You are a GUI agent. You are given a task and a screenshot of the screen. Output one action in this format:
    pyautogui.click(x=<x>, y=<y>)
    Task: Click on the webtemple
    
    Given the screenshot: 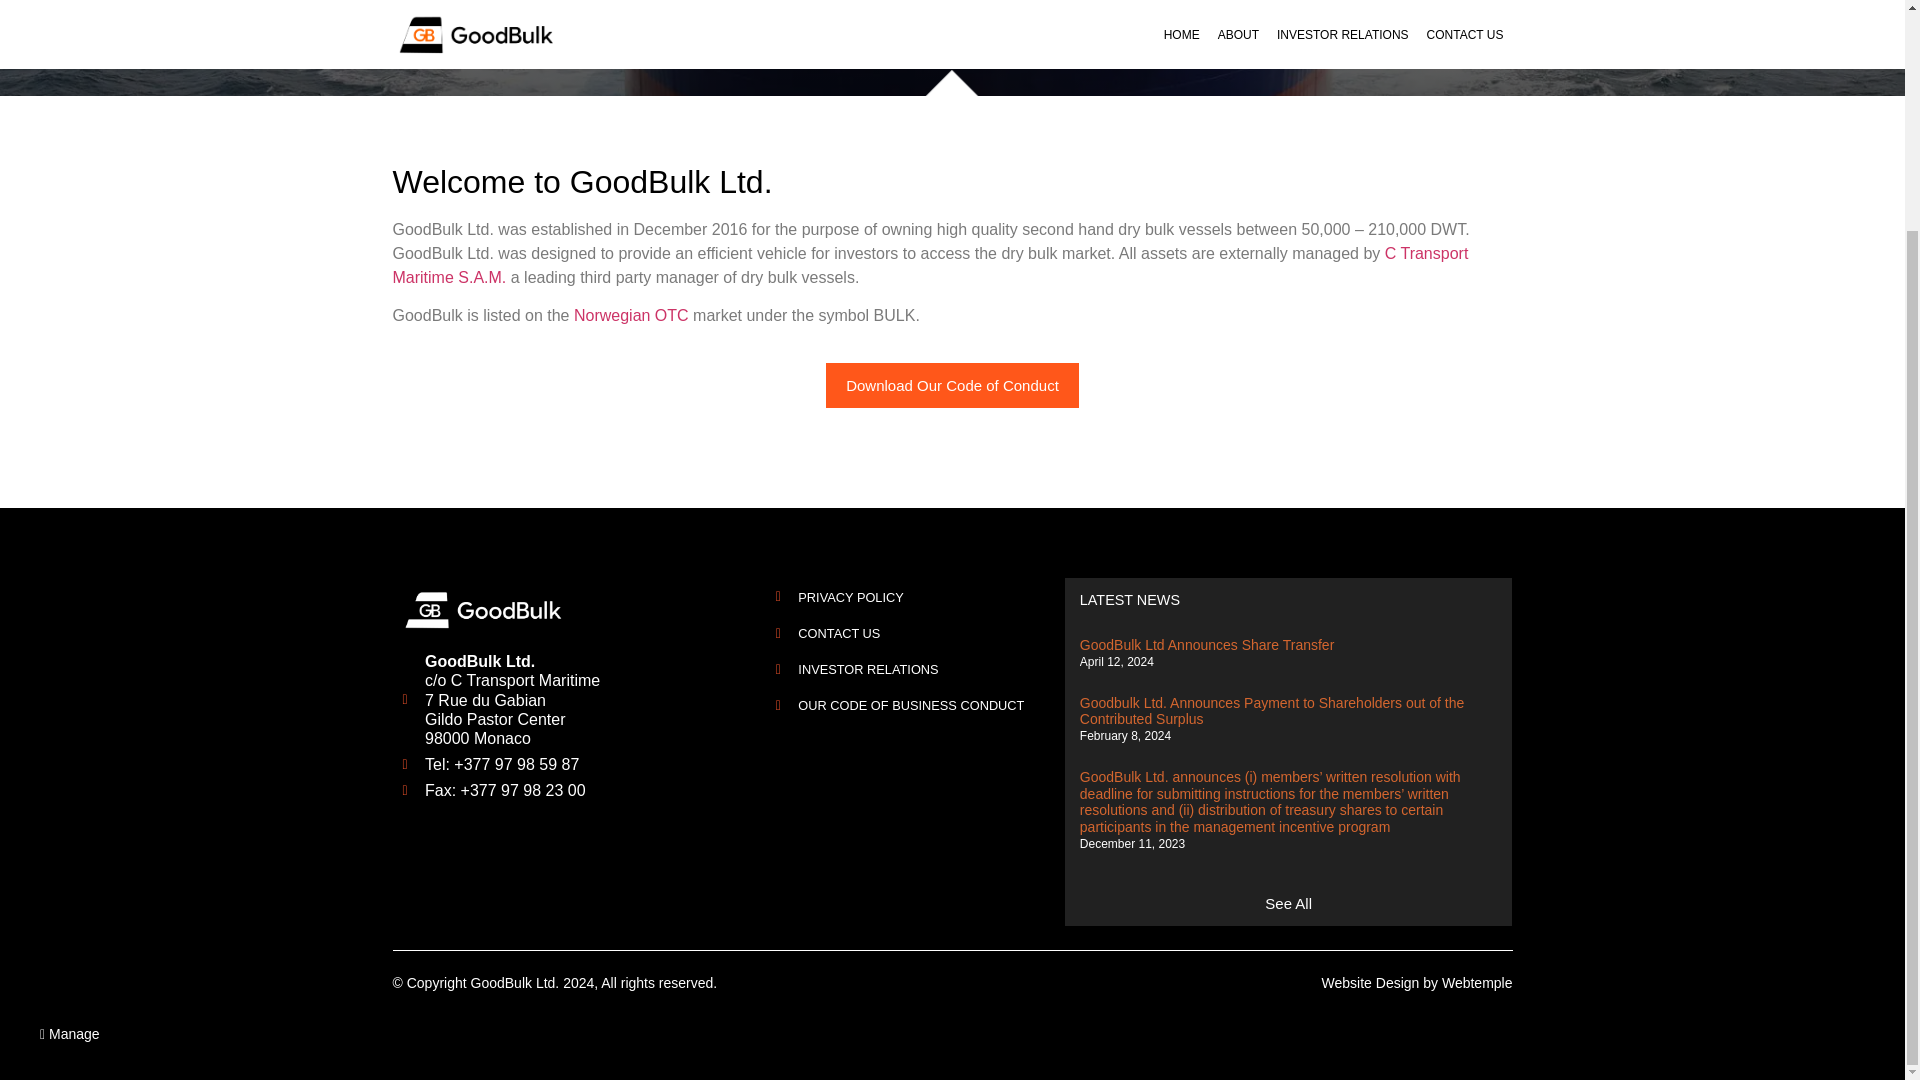 What is the action you would take?
    pyautogui.click(x=1476, y=983)
    